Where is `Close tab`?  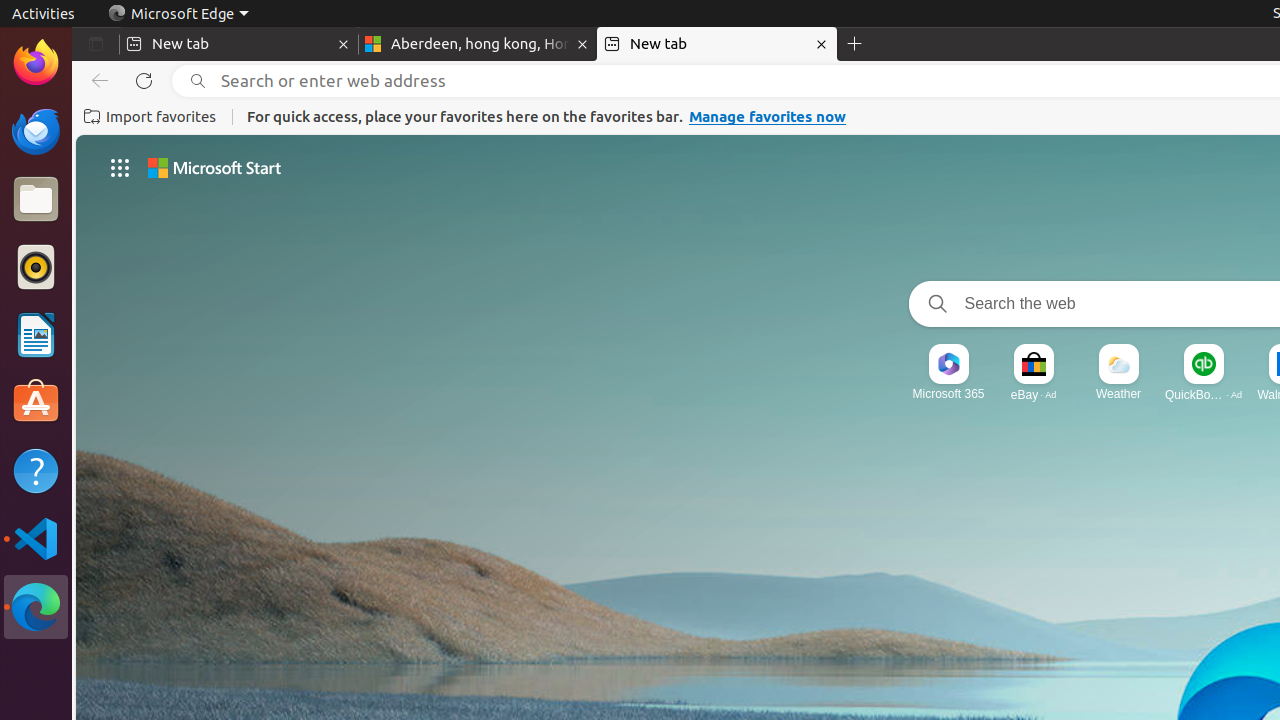 Close tab is located at coordinates (344, 44).